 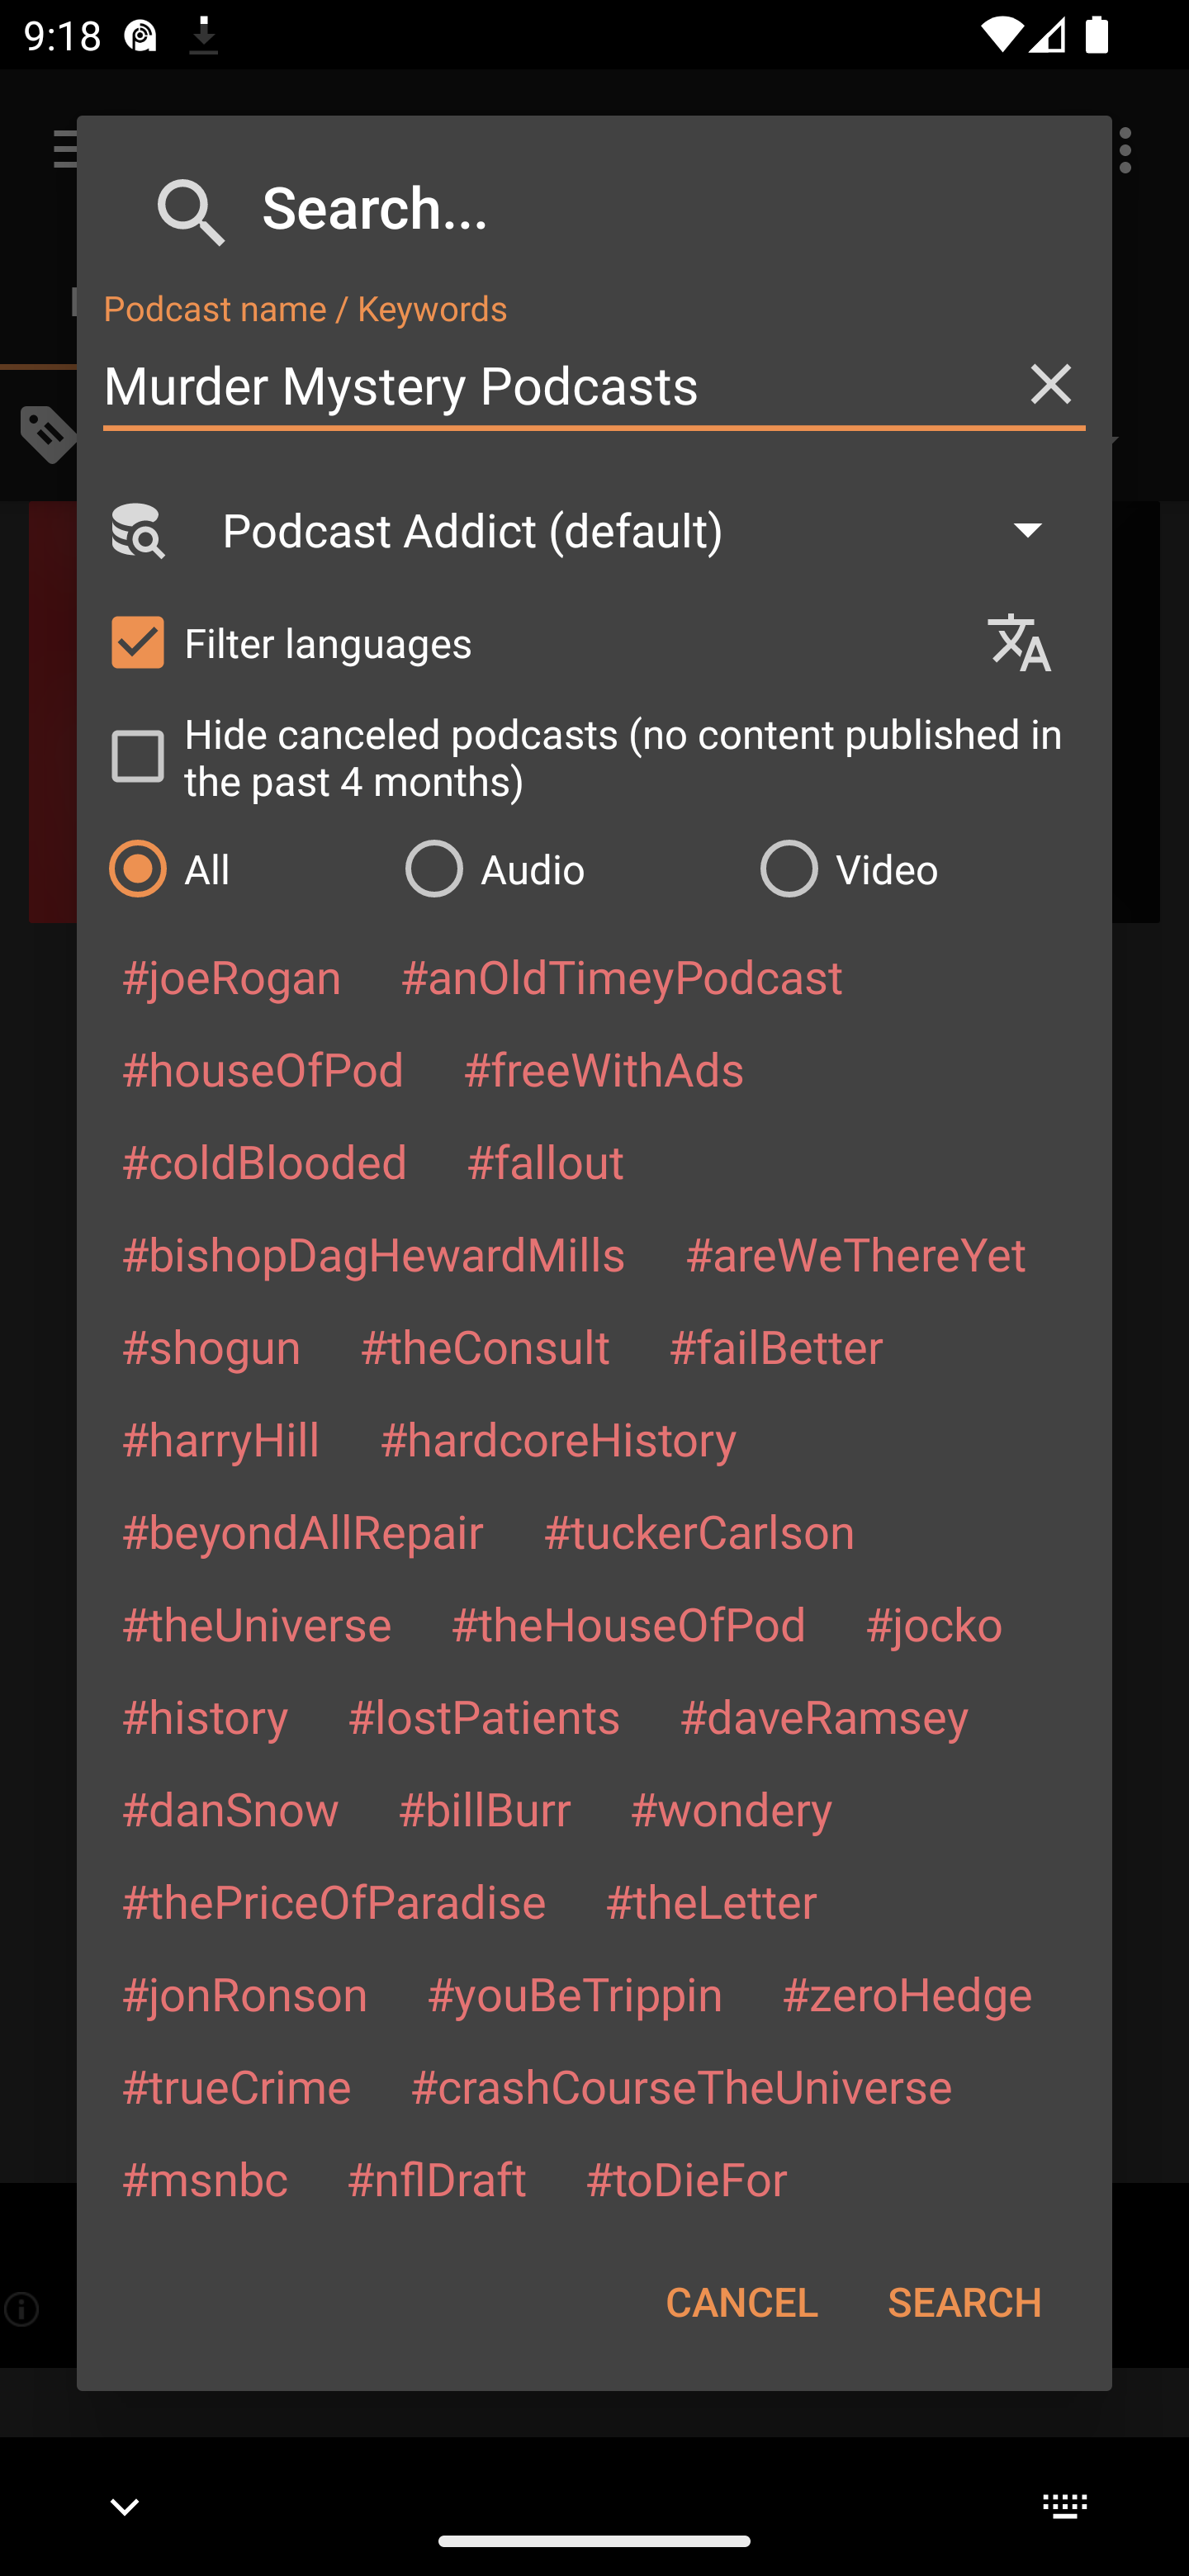 I want to click on Podcast Addict (default), so click(x=647, y=529).